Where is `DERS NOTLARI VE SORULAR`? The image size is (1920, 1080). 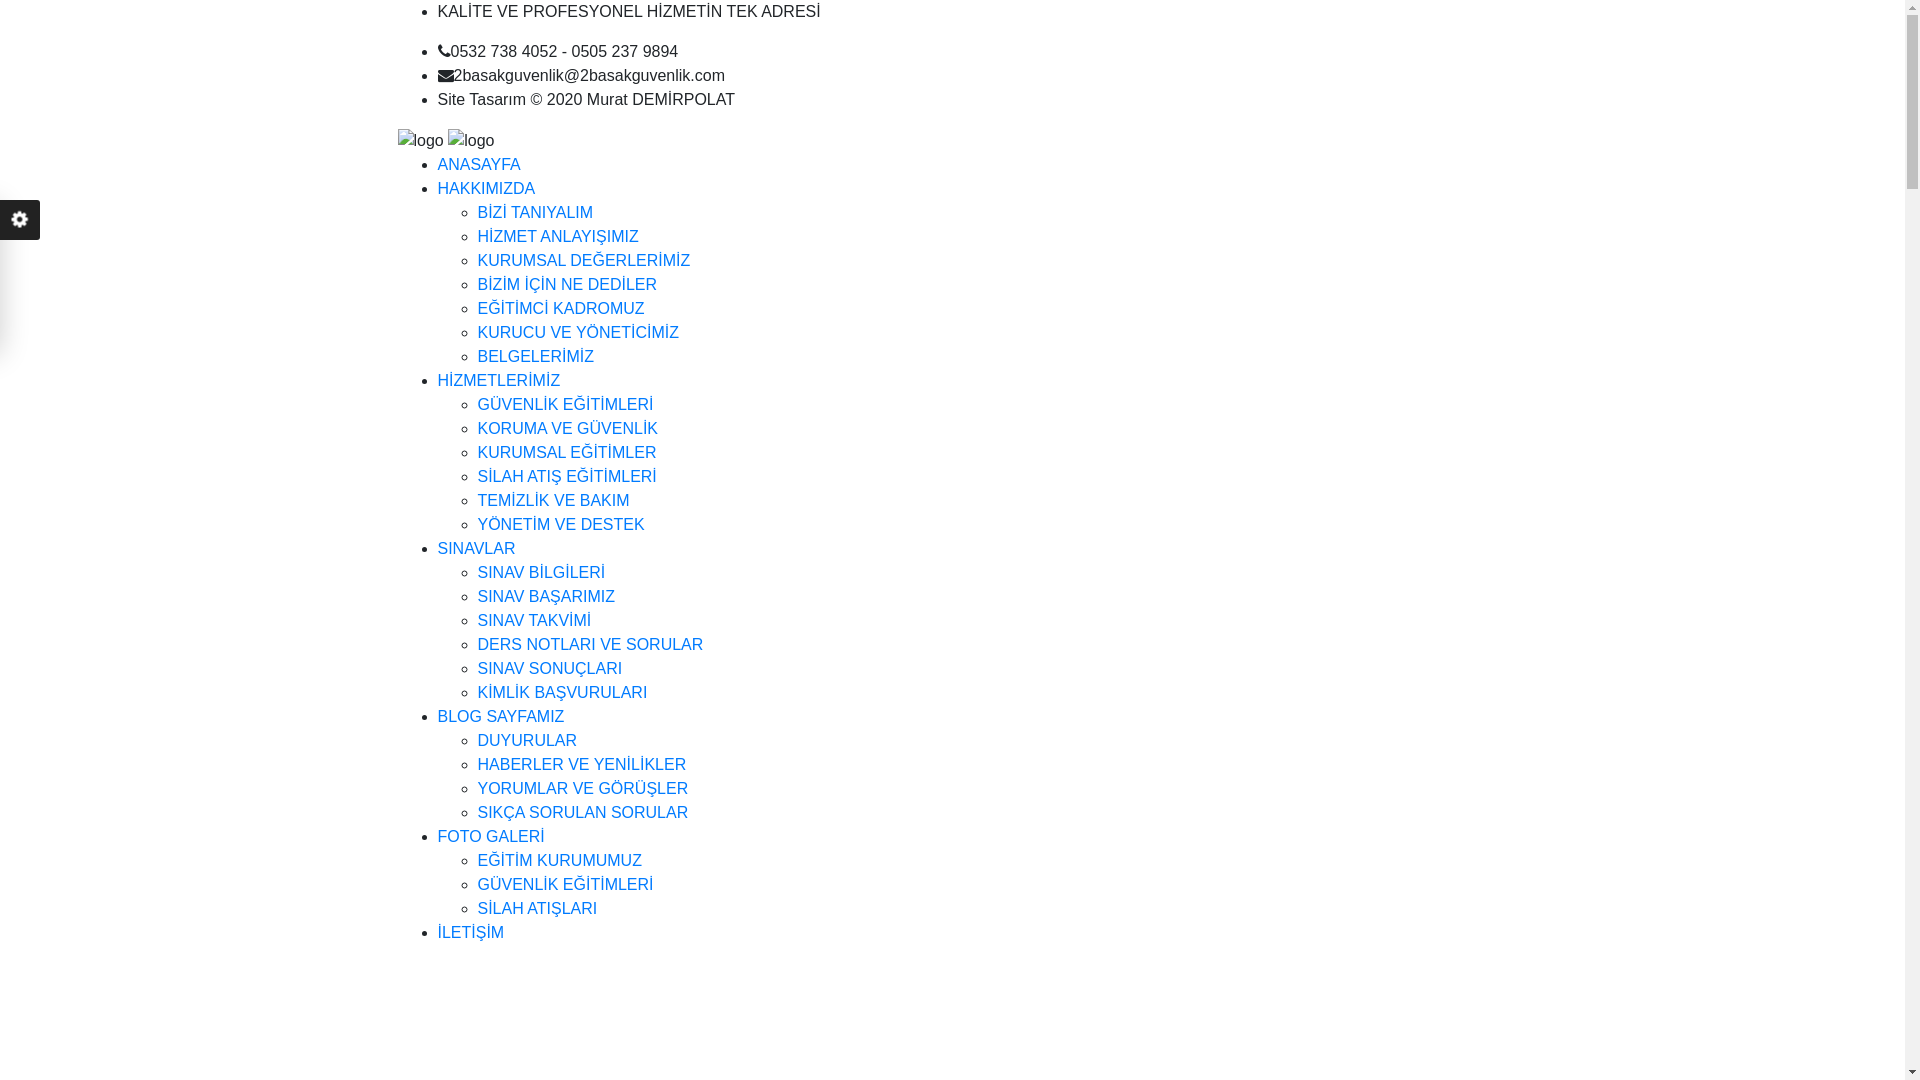
DERS NOTLARI VE SORULAR is located at coordinates (591, 644).